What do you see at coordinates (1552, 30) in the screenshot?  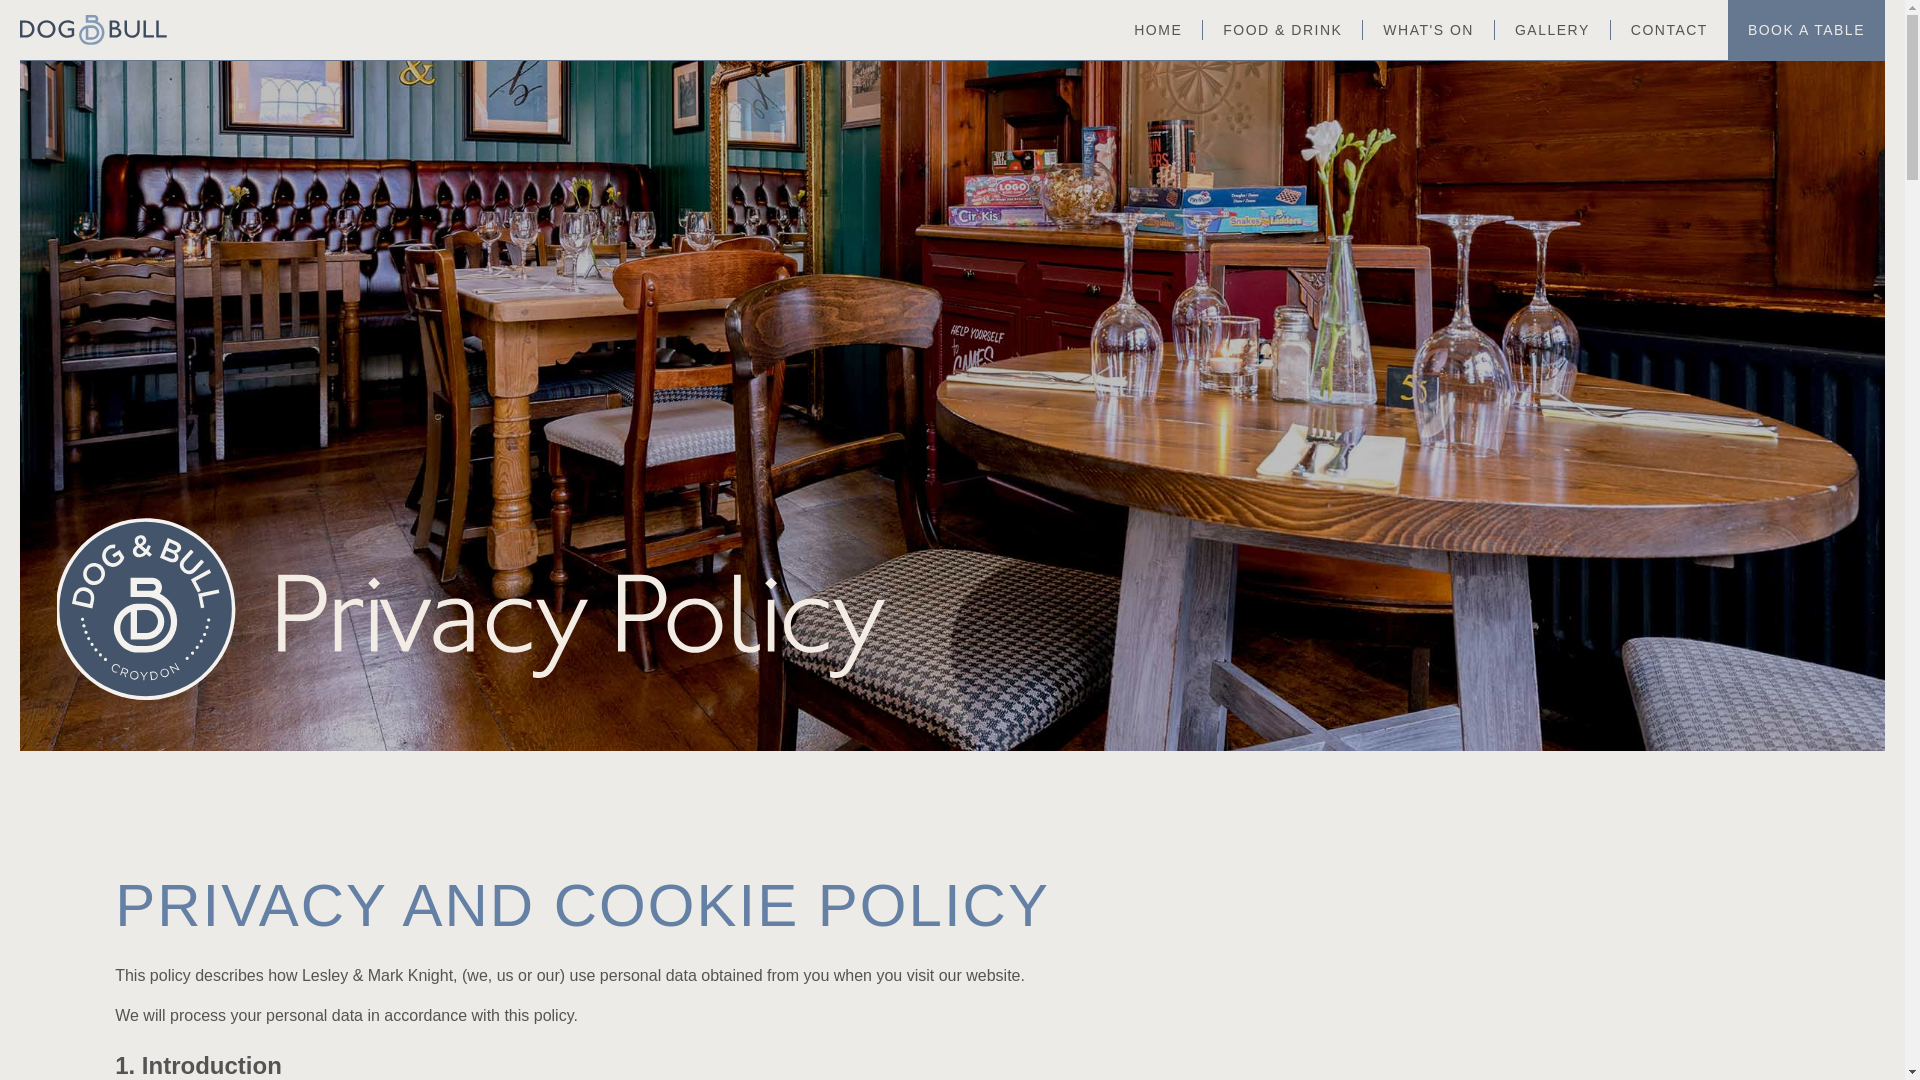 I see `GALLERY` at bounding box center [1552, 30].